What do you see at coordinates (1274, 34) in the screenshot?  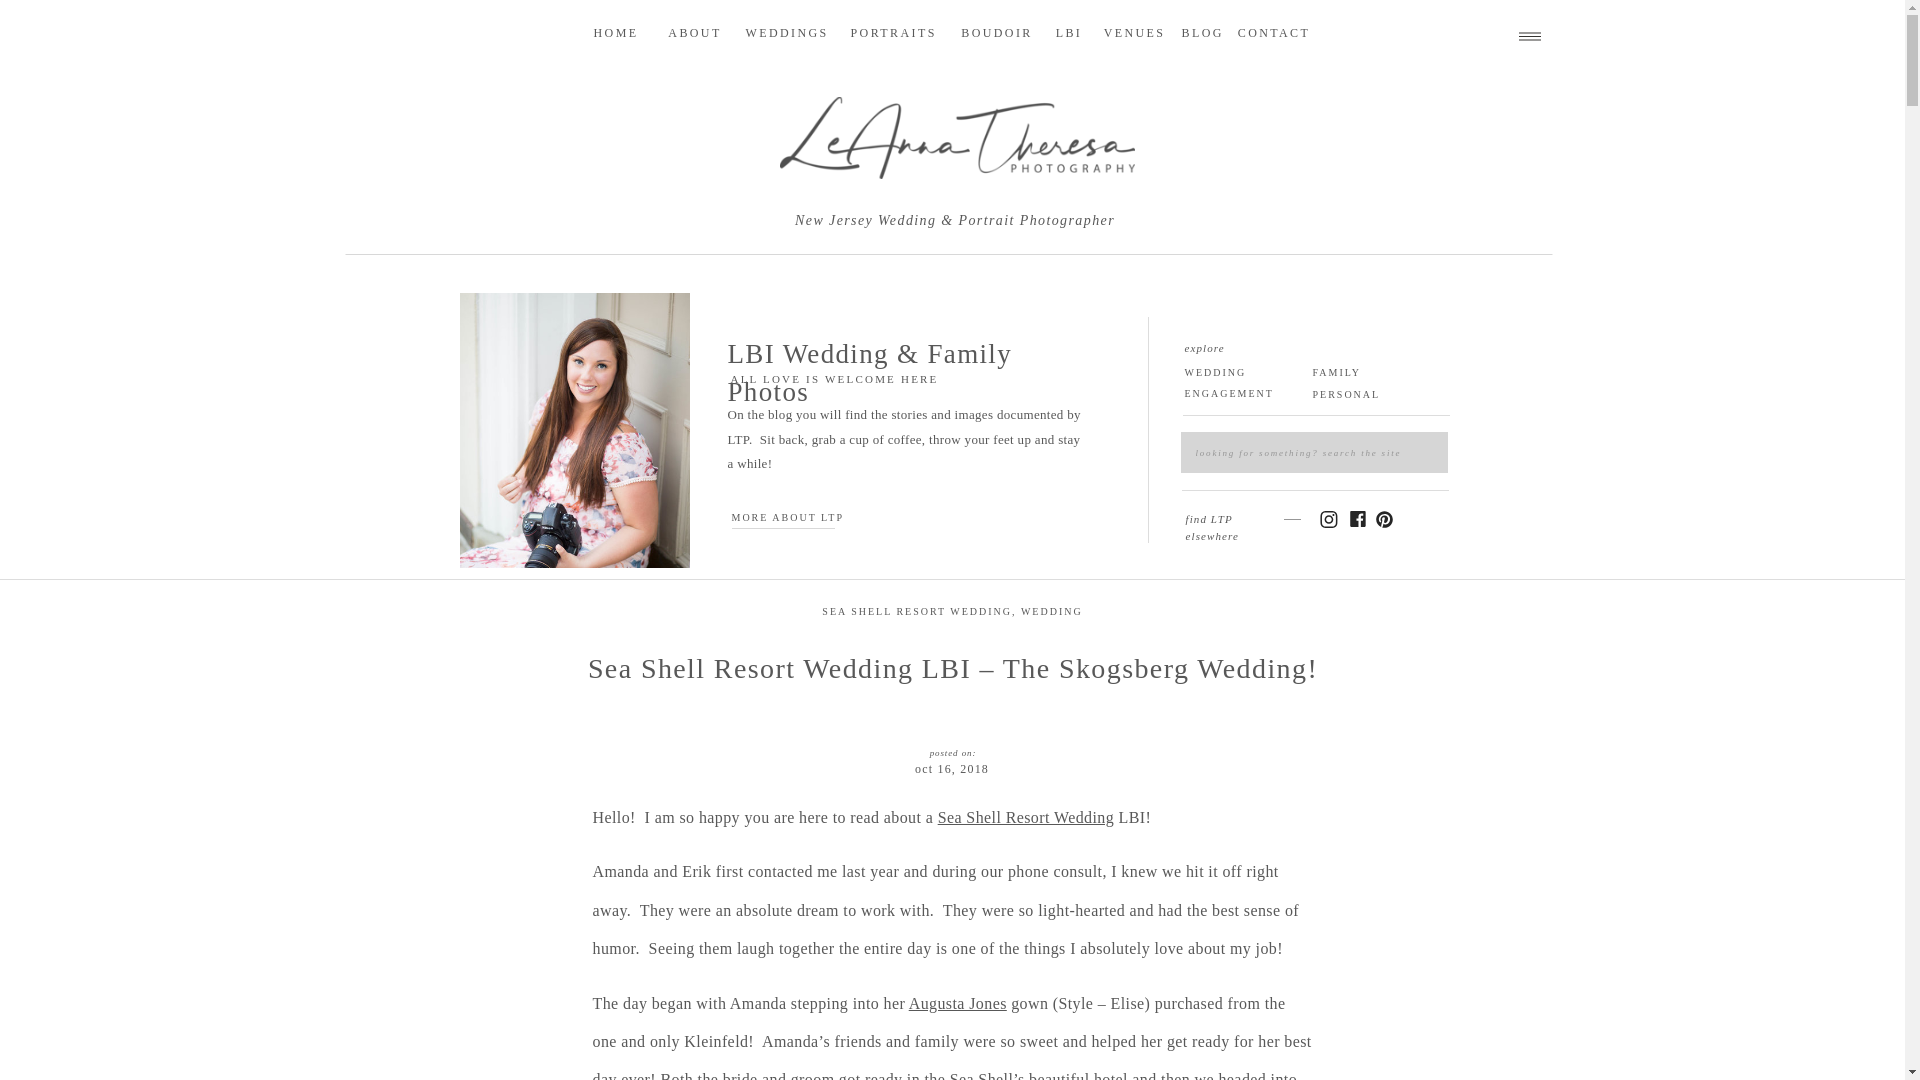 I see `CONTACT` at bounding box center [1274, 34].